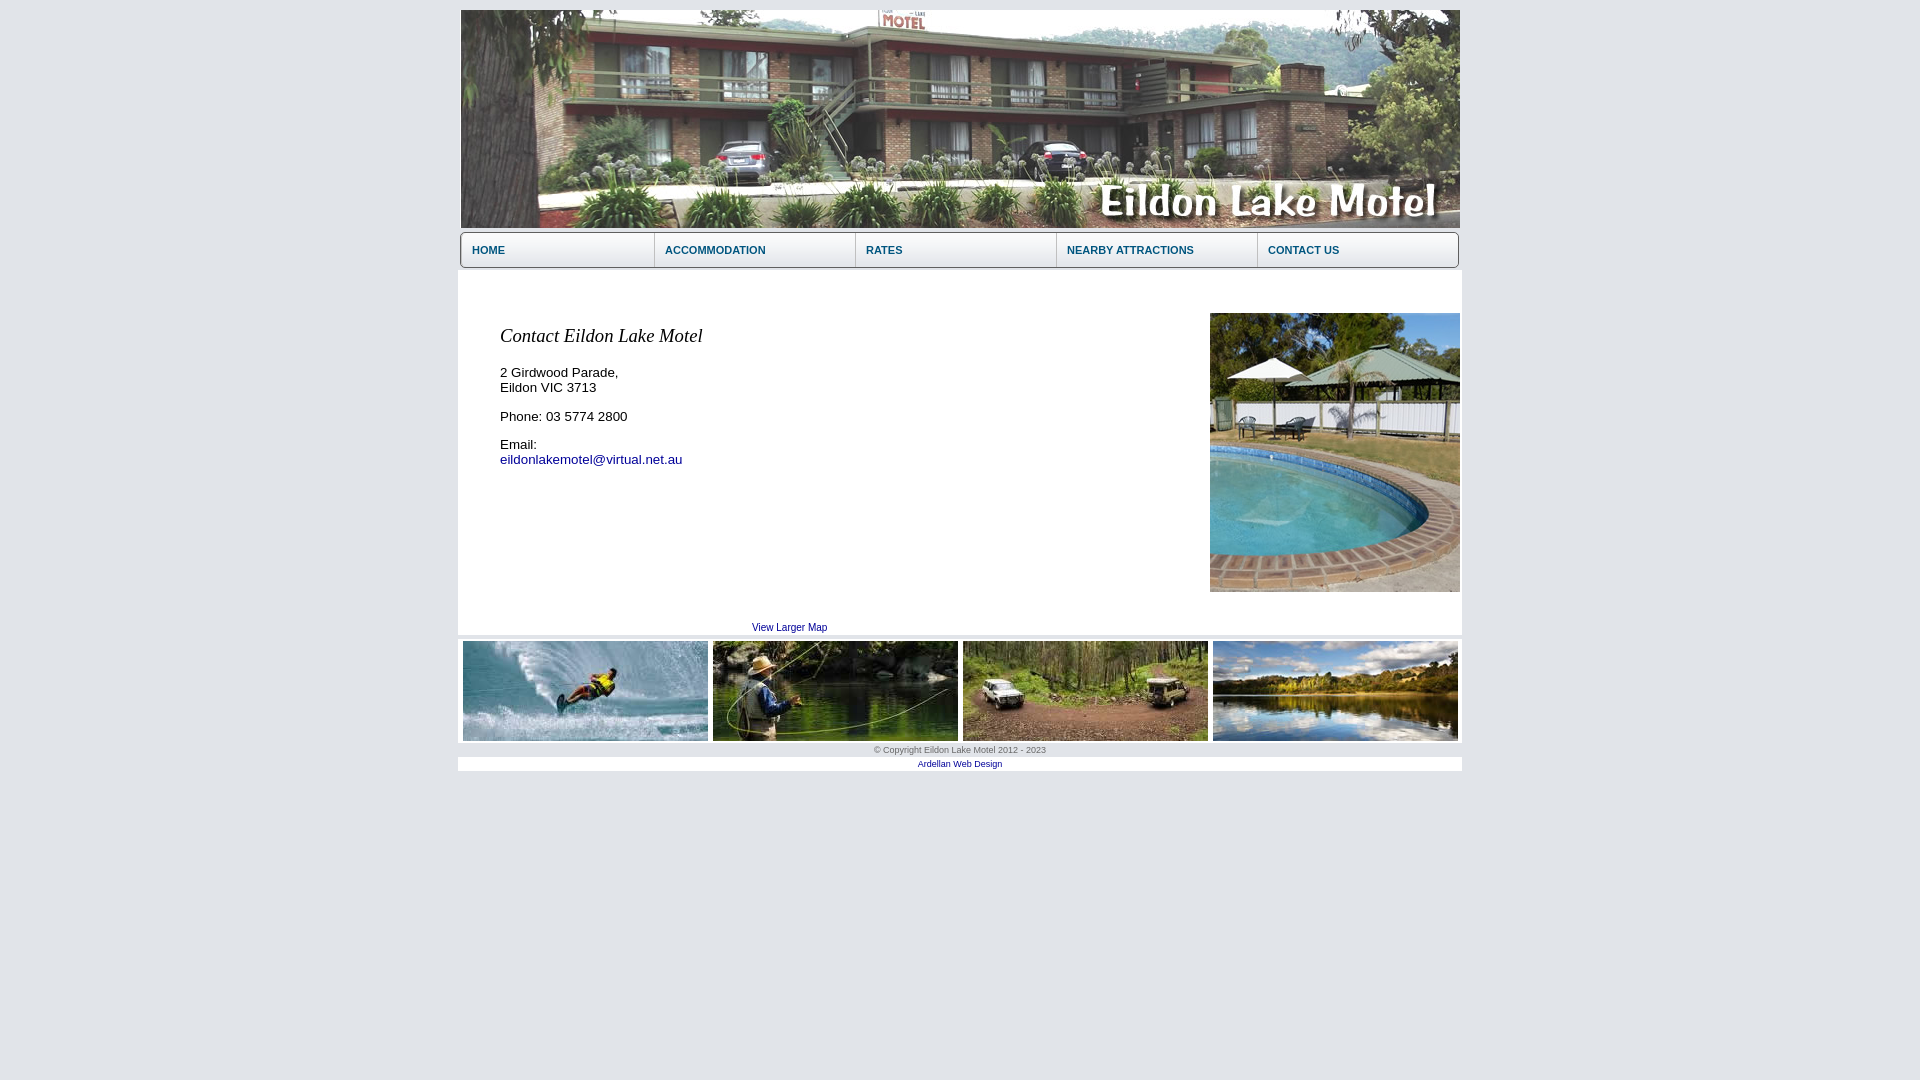 The width and height of the screenshot is (1920, 1080). Describe the element at coordinates (1358, 250) in the screenshot. I see `CONTACT US` at that location.